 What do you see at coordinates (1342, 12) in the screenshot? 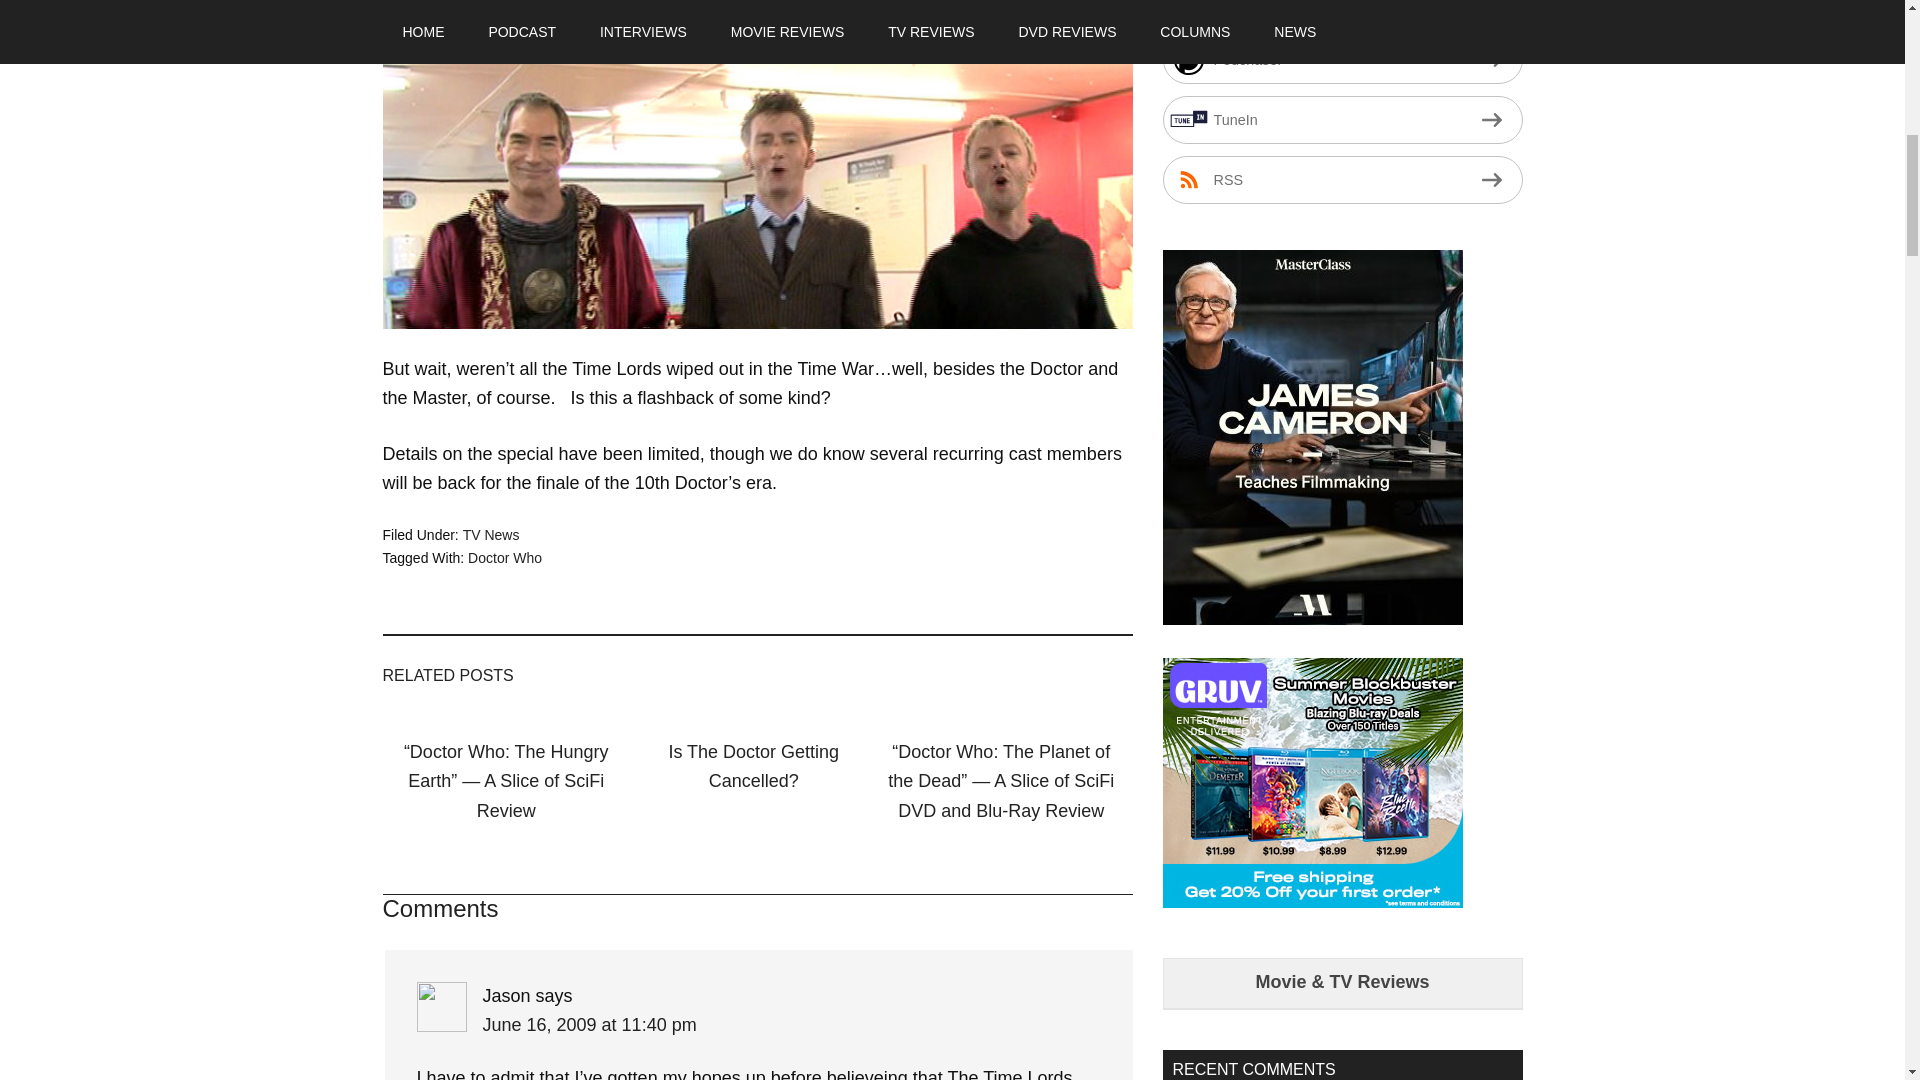
I see `Subscribe on iHeartRadio` at bounding box center [1342, 12].